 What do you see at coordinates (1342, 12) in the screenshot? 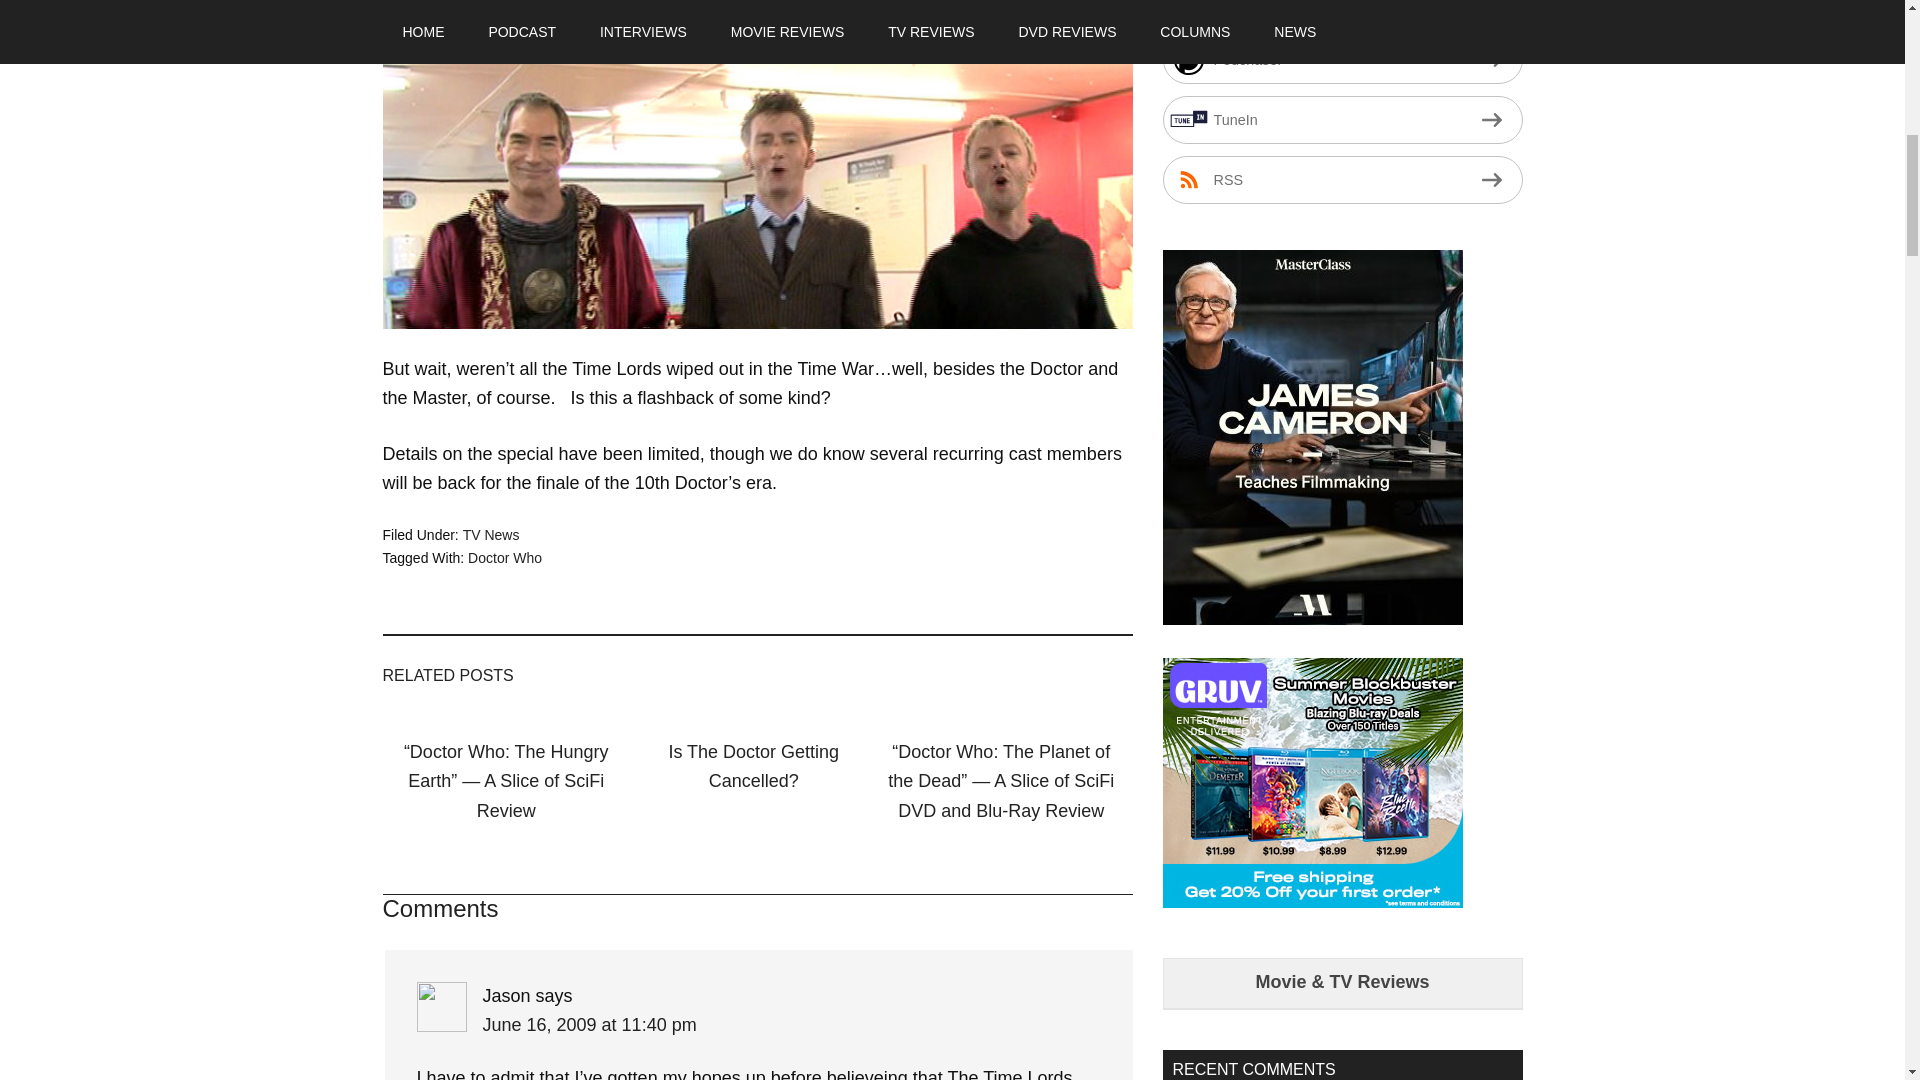
I see `Subscribe on iHeartRadio` at bounding box center [1342, 12].